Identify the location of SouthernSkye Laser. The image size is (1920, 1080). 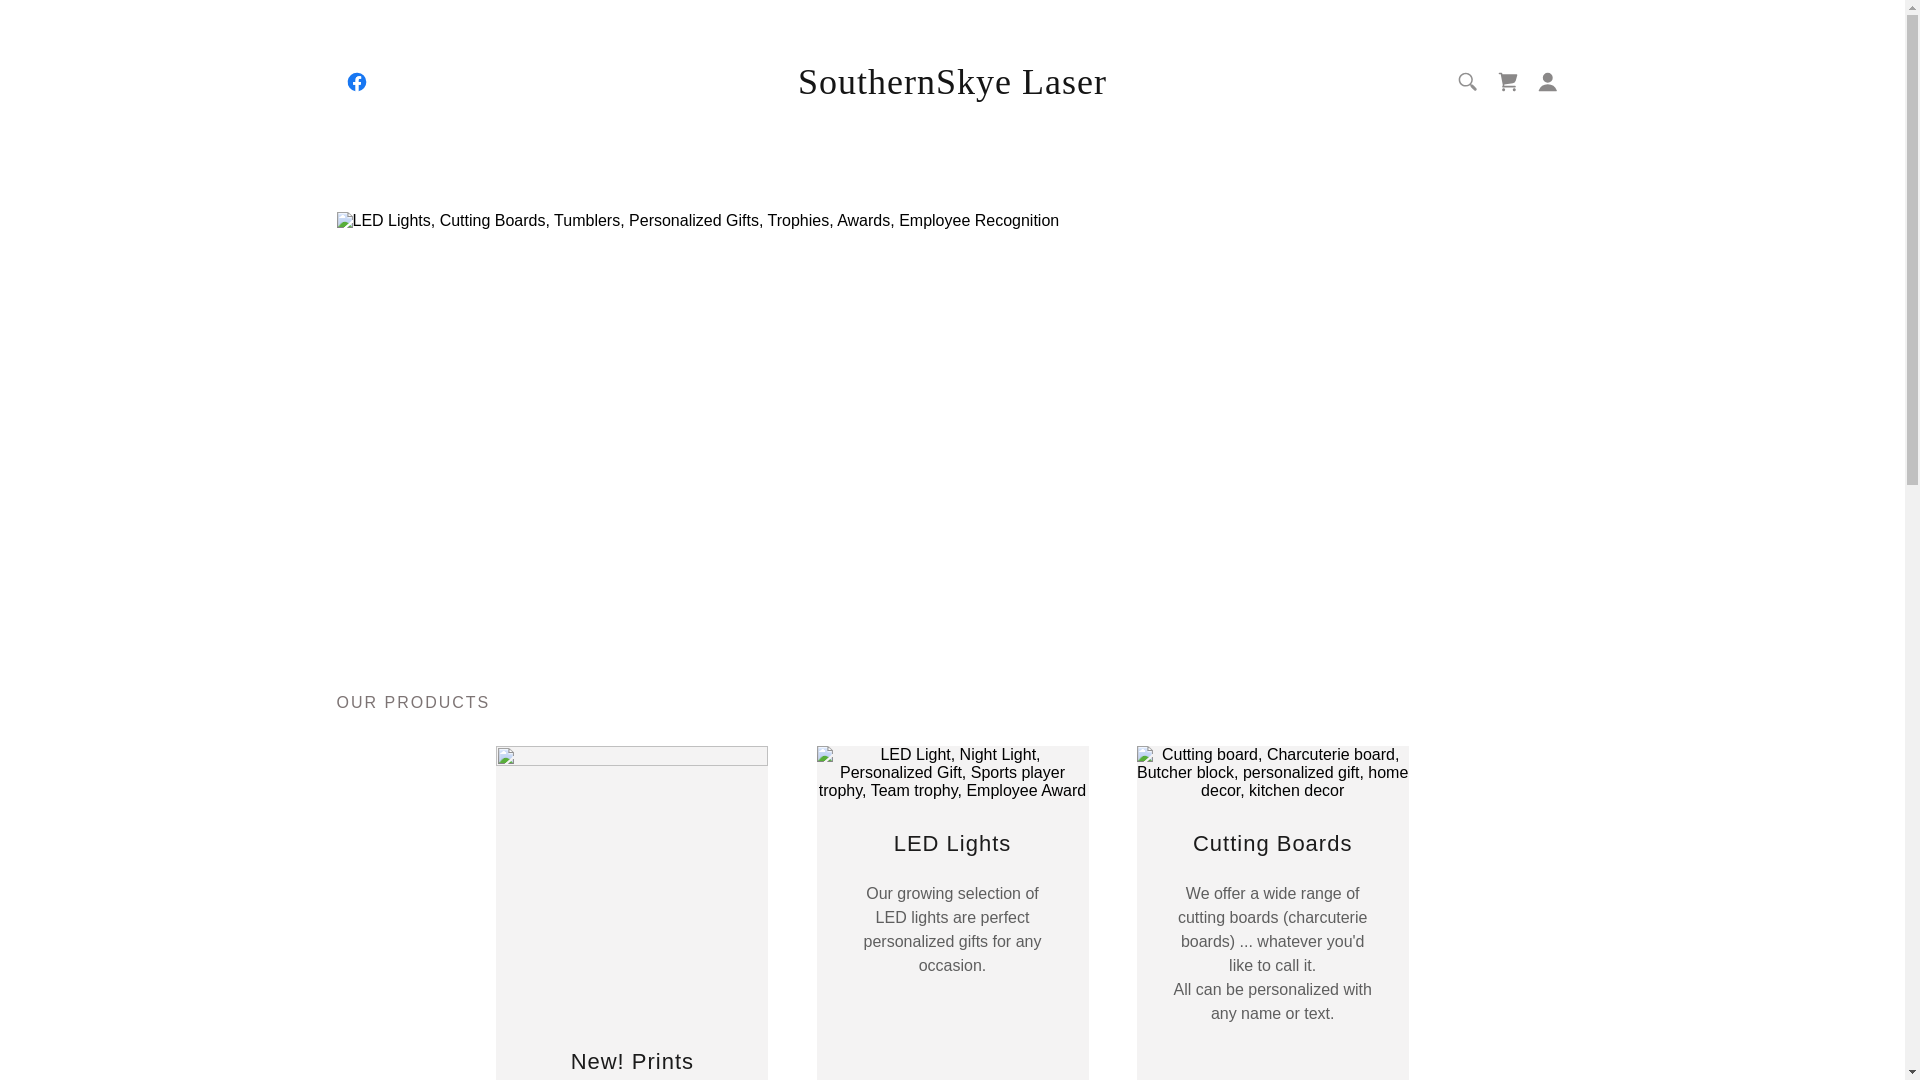
(952, 88).